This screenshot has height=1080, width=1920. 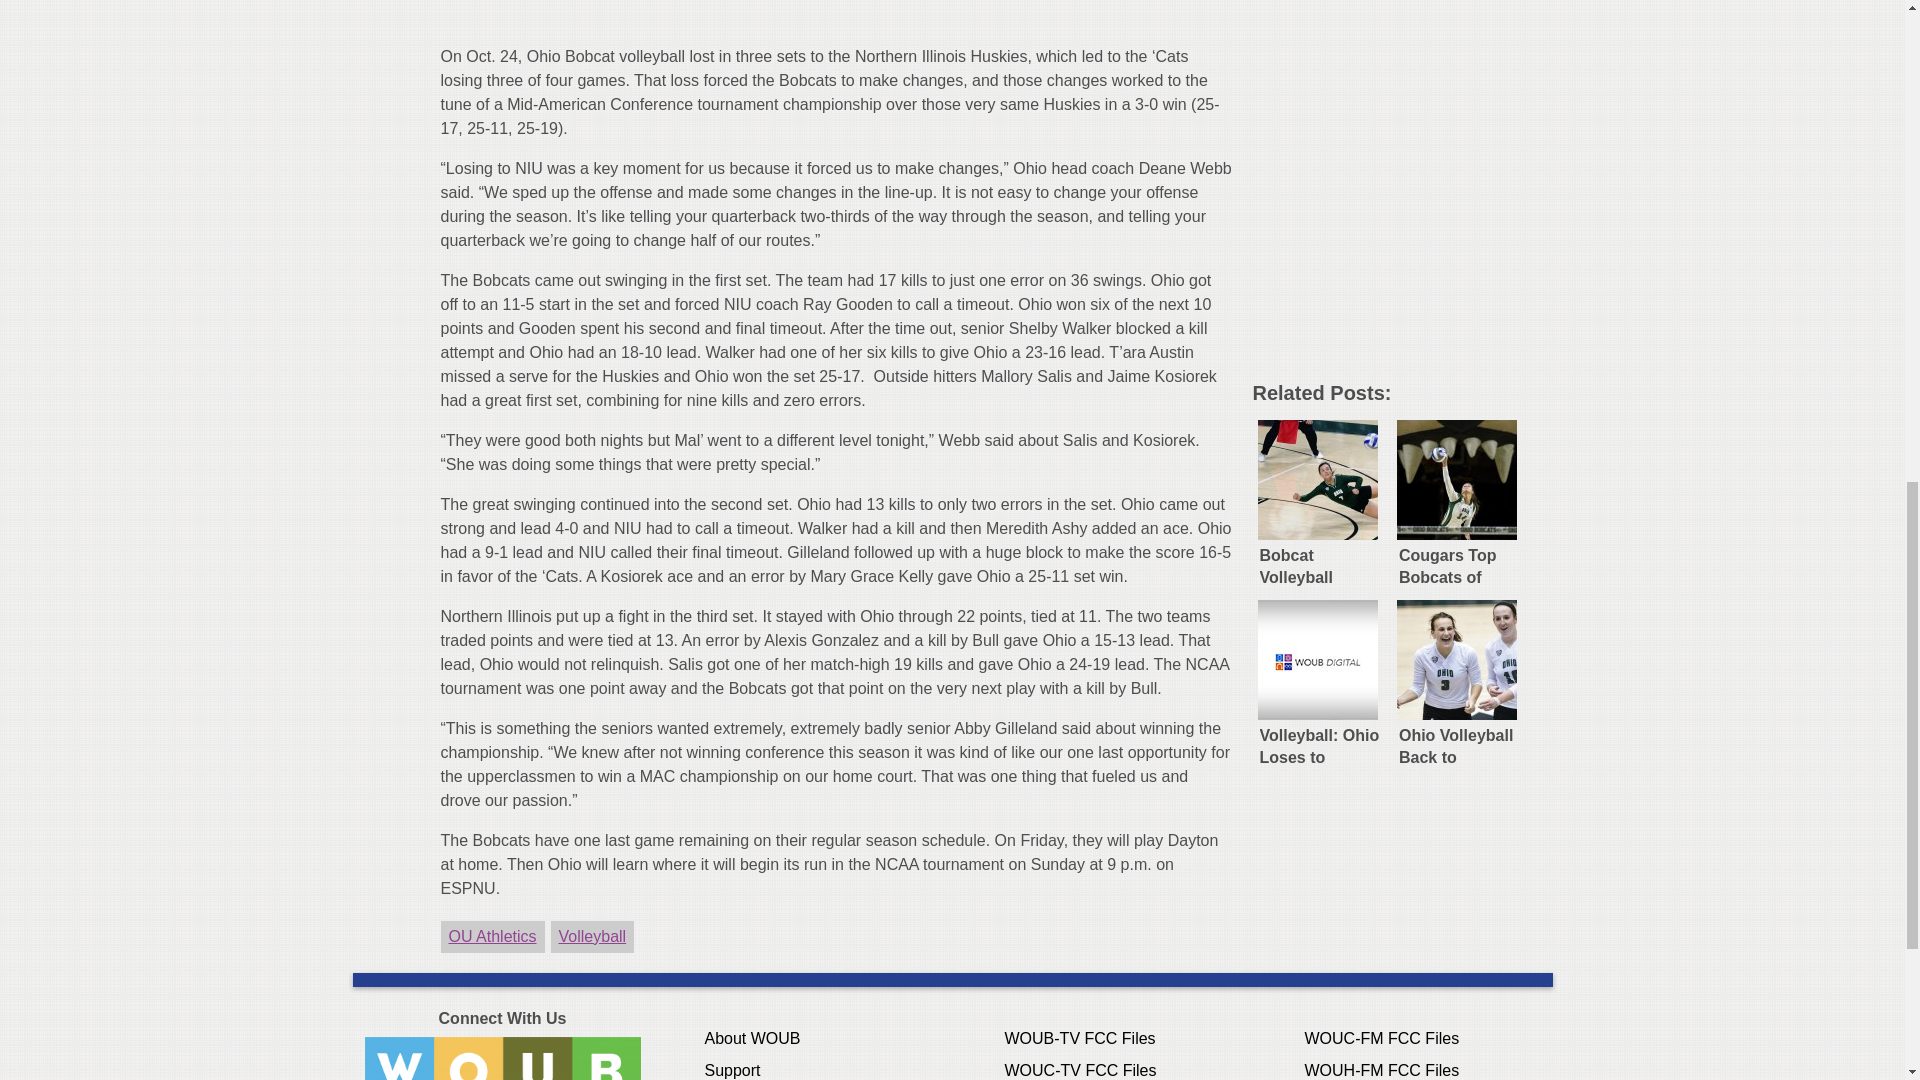 I want to click on Volleyball, so click(x=593, y=936).